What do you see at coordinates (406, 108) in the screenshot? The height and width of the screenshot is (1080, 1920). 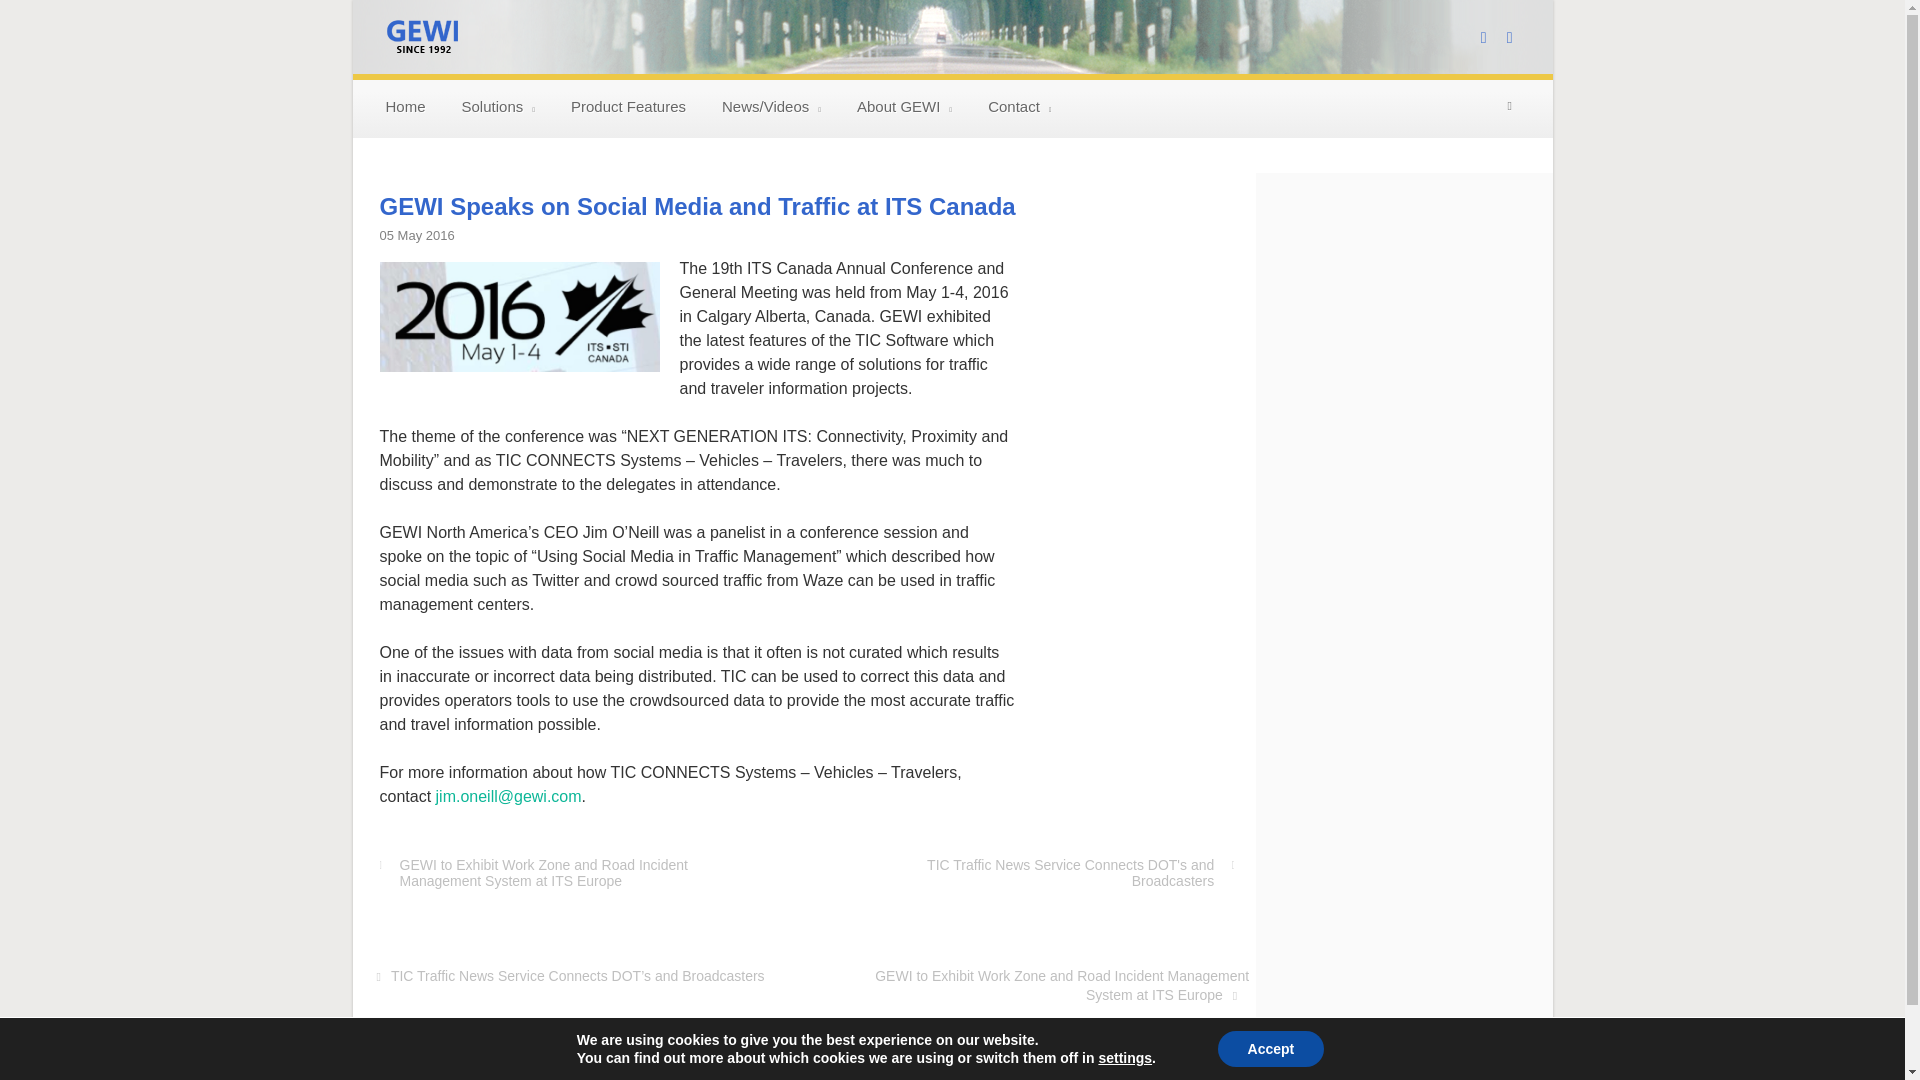 I see `Home` at bounding box center [406, 108].